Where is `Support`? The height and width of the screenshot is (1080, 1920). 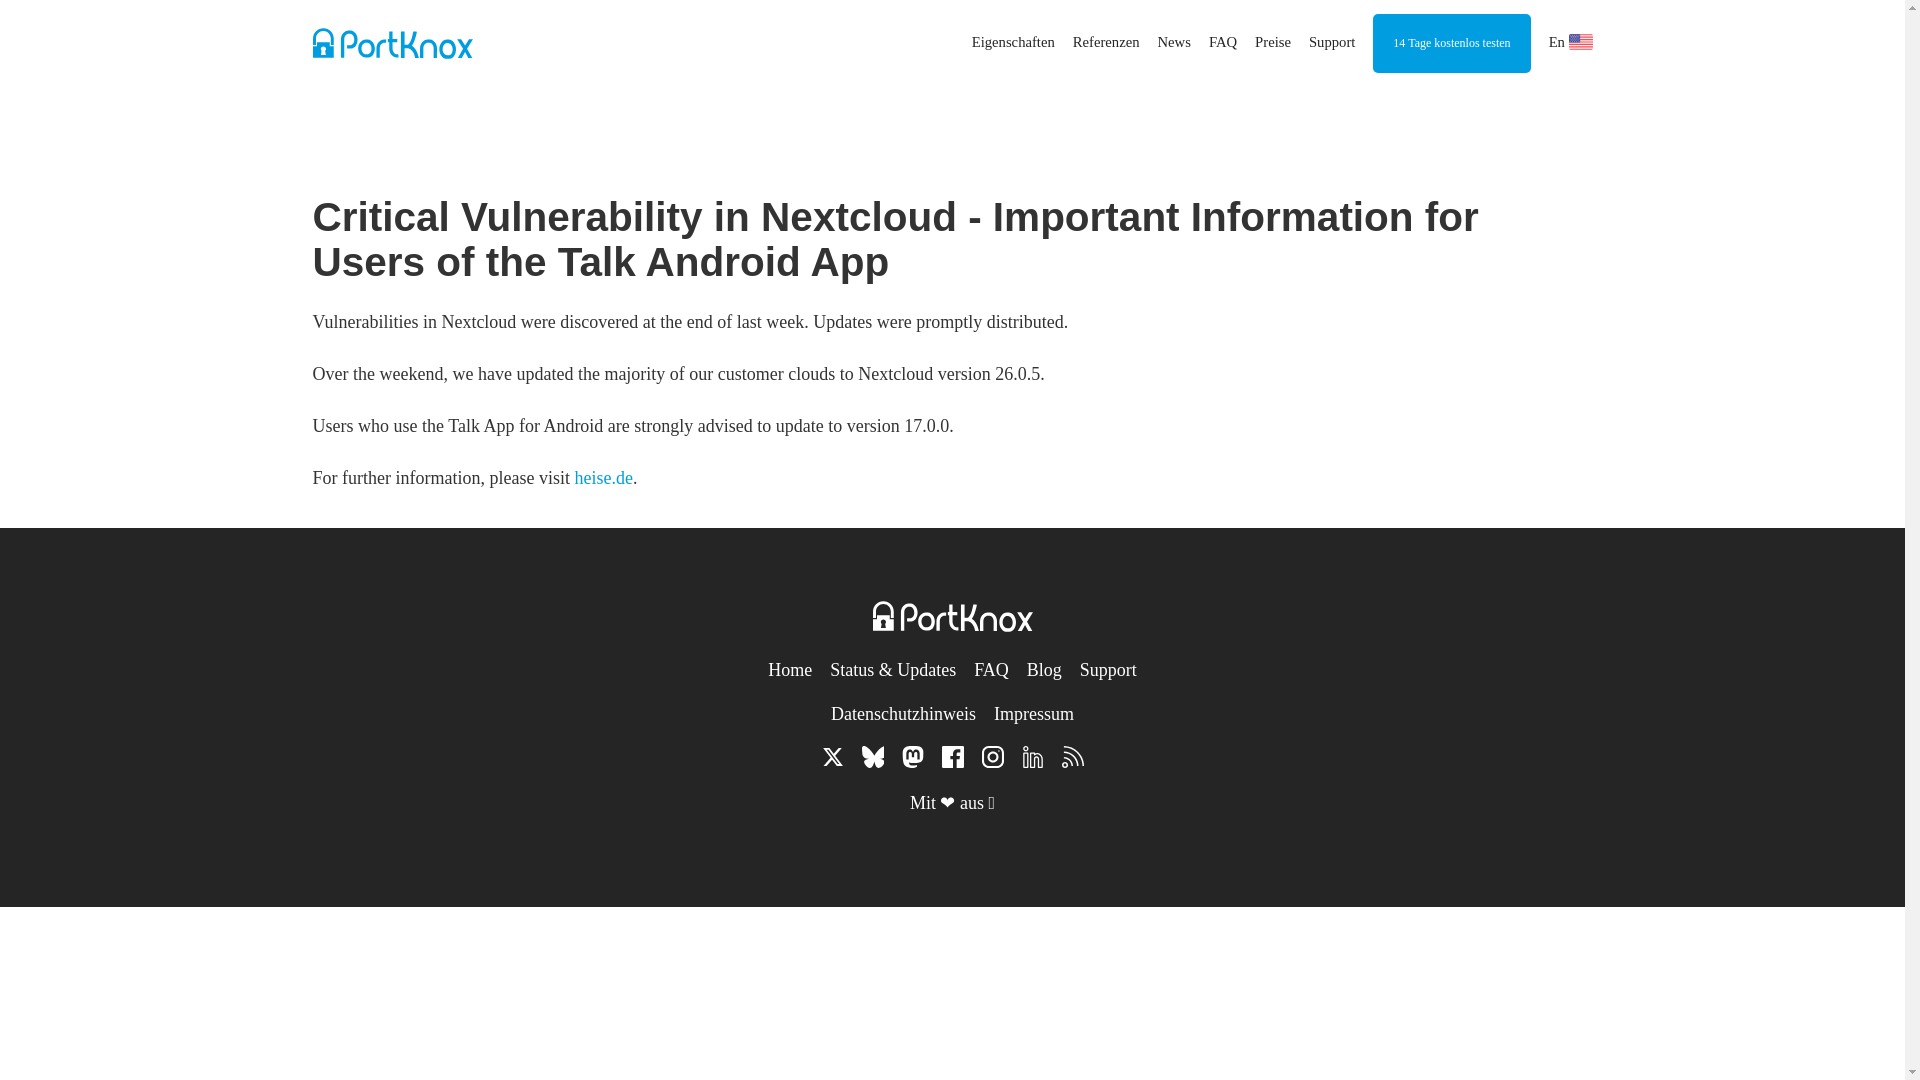
Support is located at coordinates (1332, 41).